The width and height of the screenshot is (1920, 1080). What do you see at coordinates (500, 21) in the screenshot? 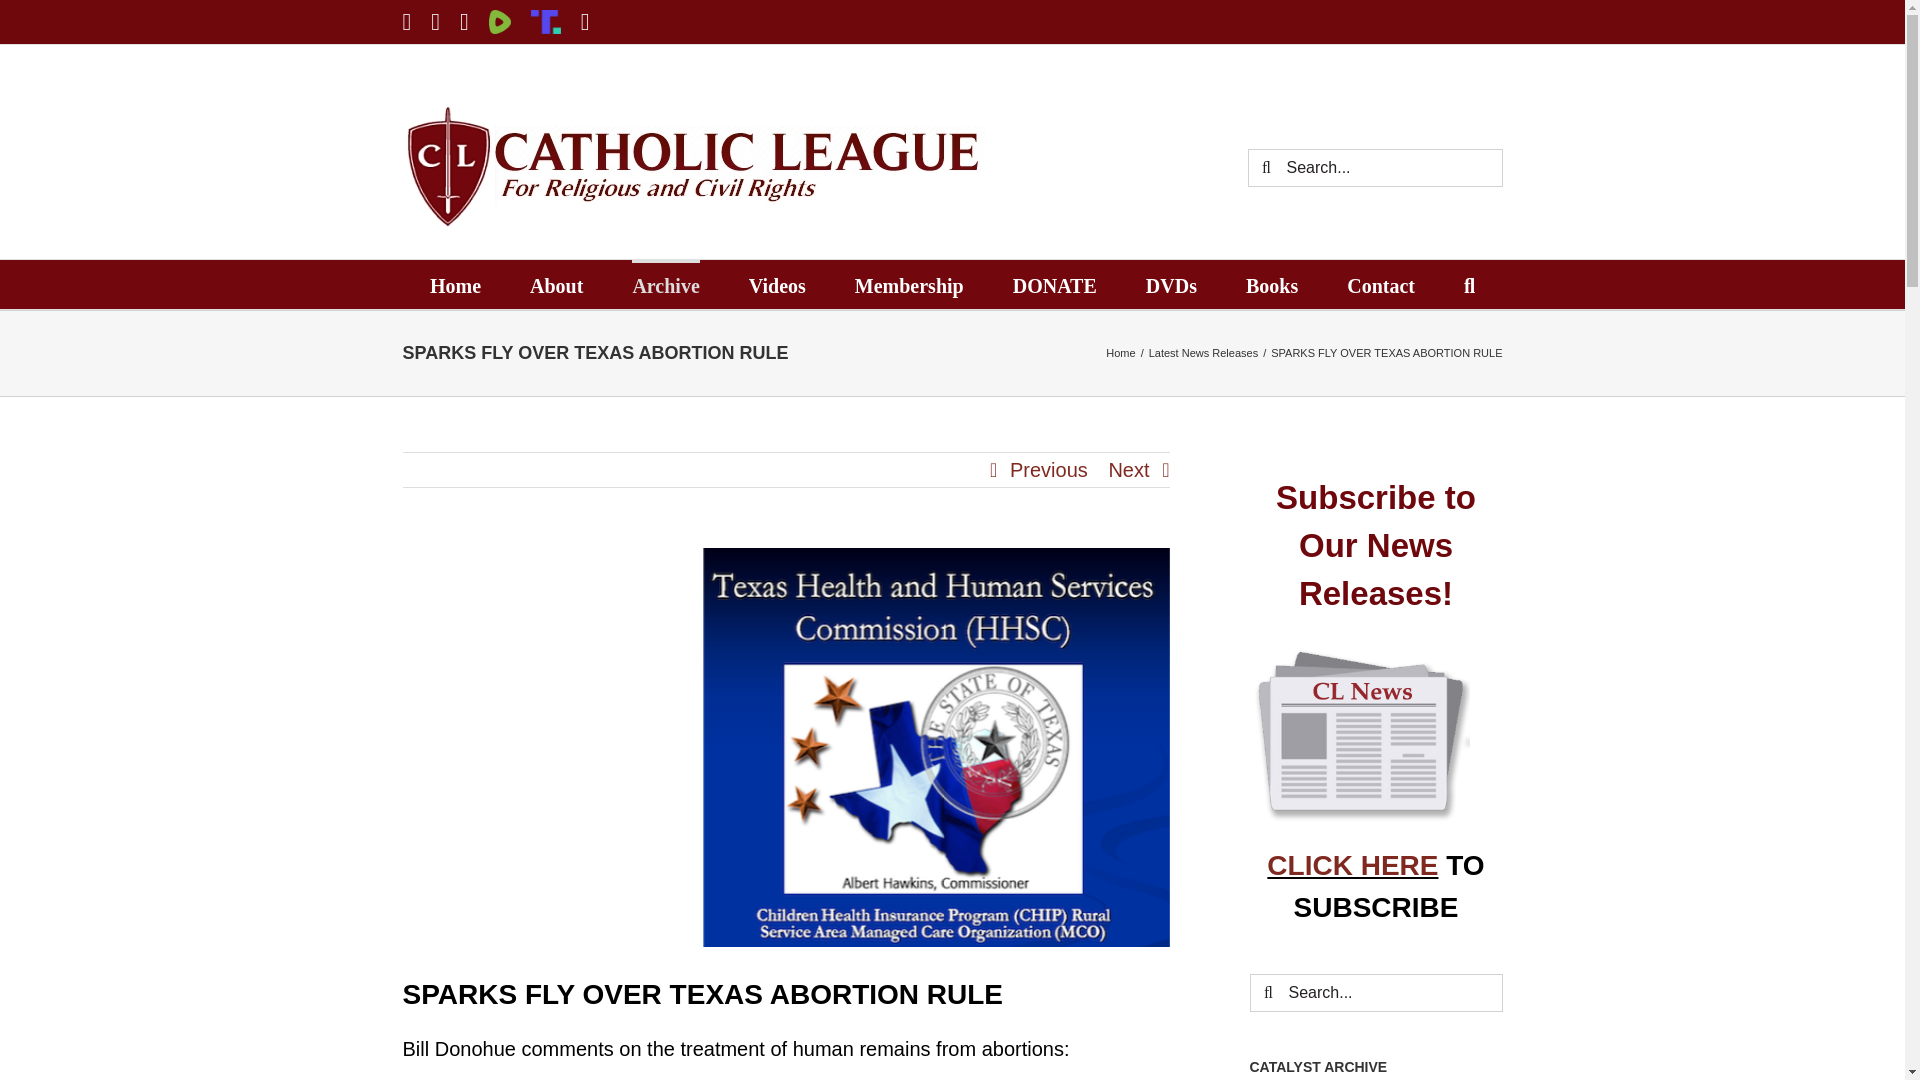
I see `Rumble` at bounding box center [500, 21].